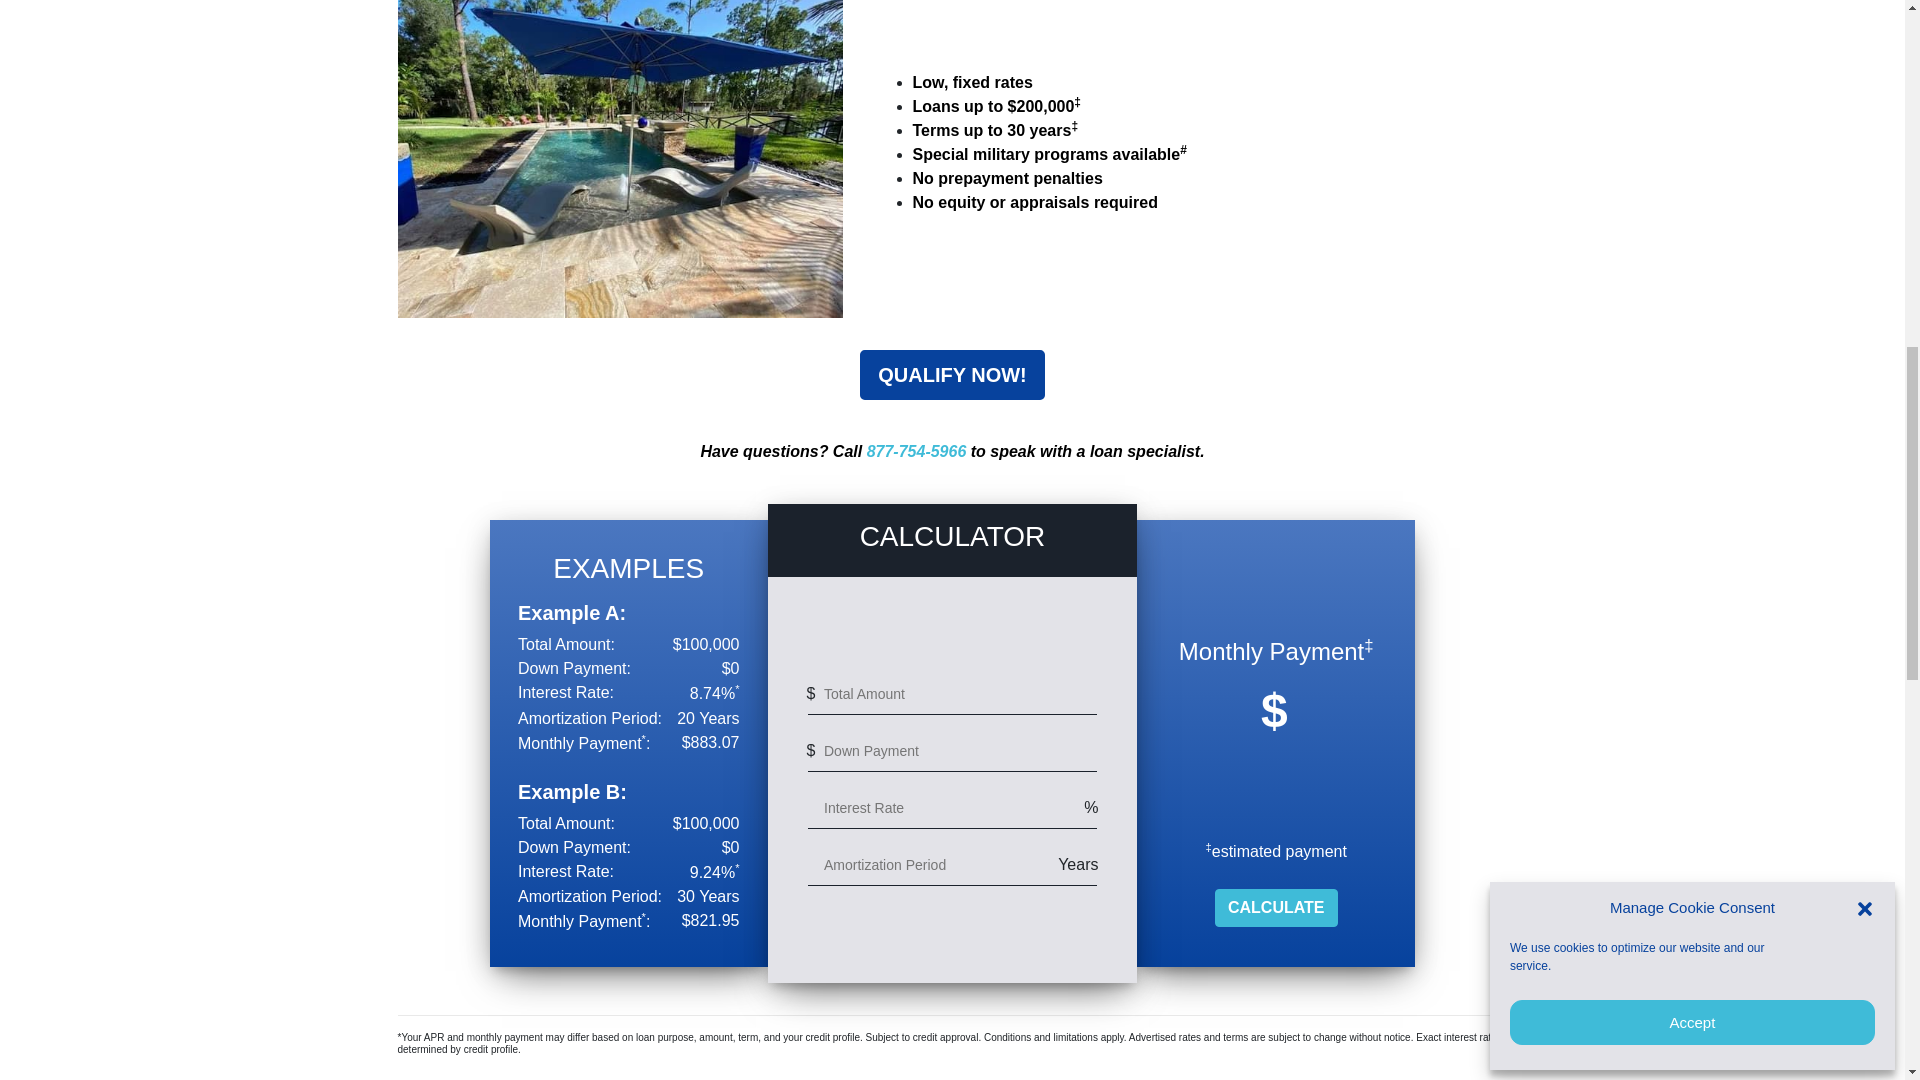 Image resolution: width=1920 pixels, height=1080 pixels. What do you see at coordinates (1276, 907) in the screenshot?
I see `Calculate` at bounding box center [1276, 907].